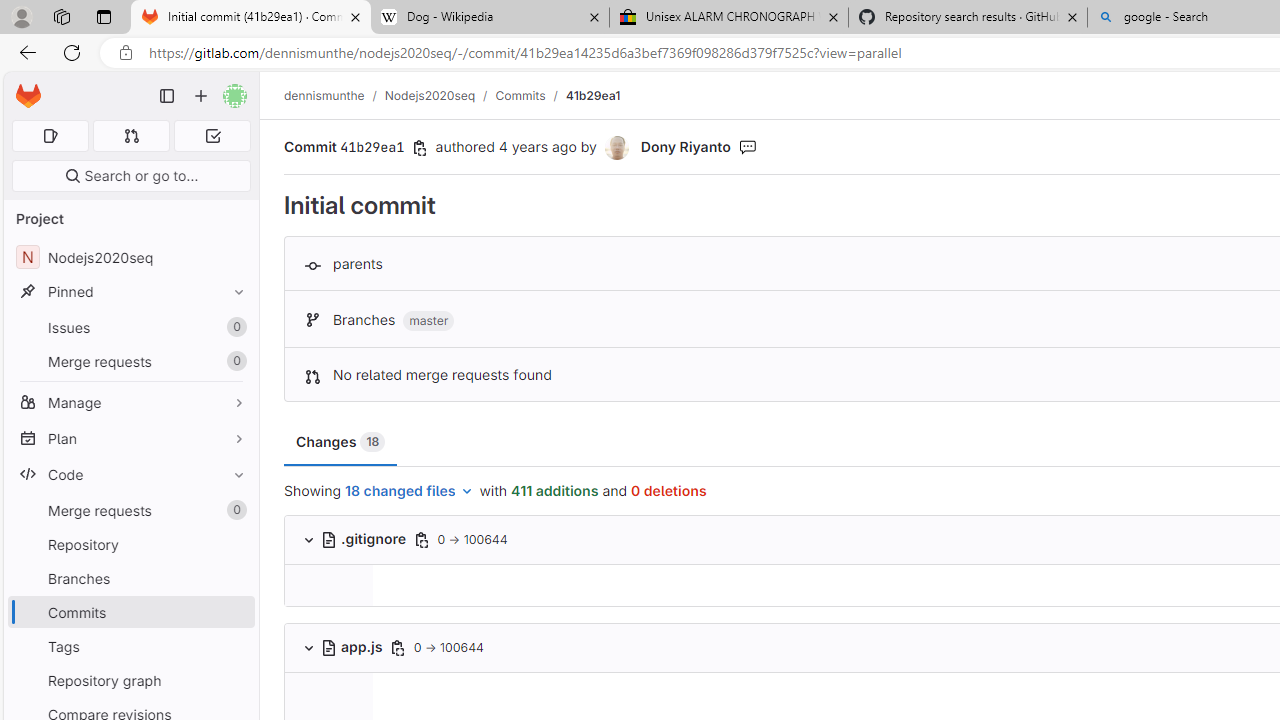 This screenshot has height=720, width=1280. What do you see at coordinates (530, 95) in the screenshot?
I see `Commits/` at bounding box center [530, 95].